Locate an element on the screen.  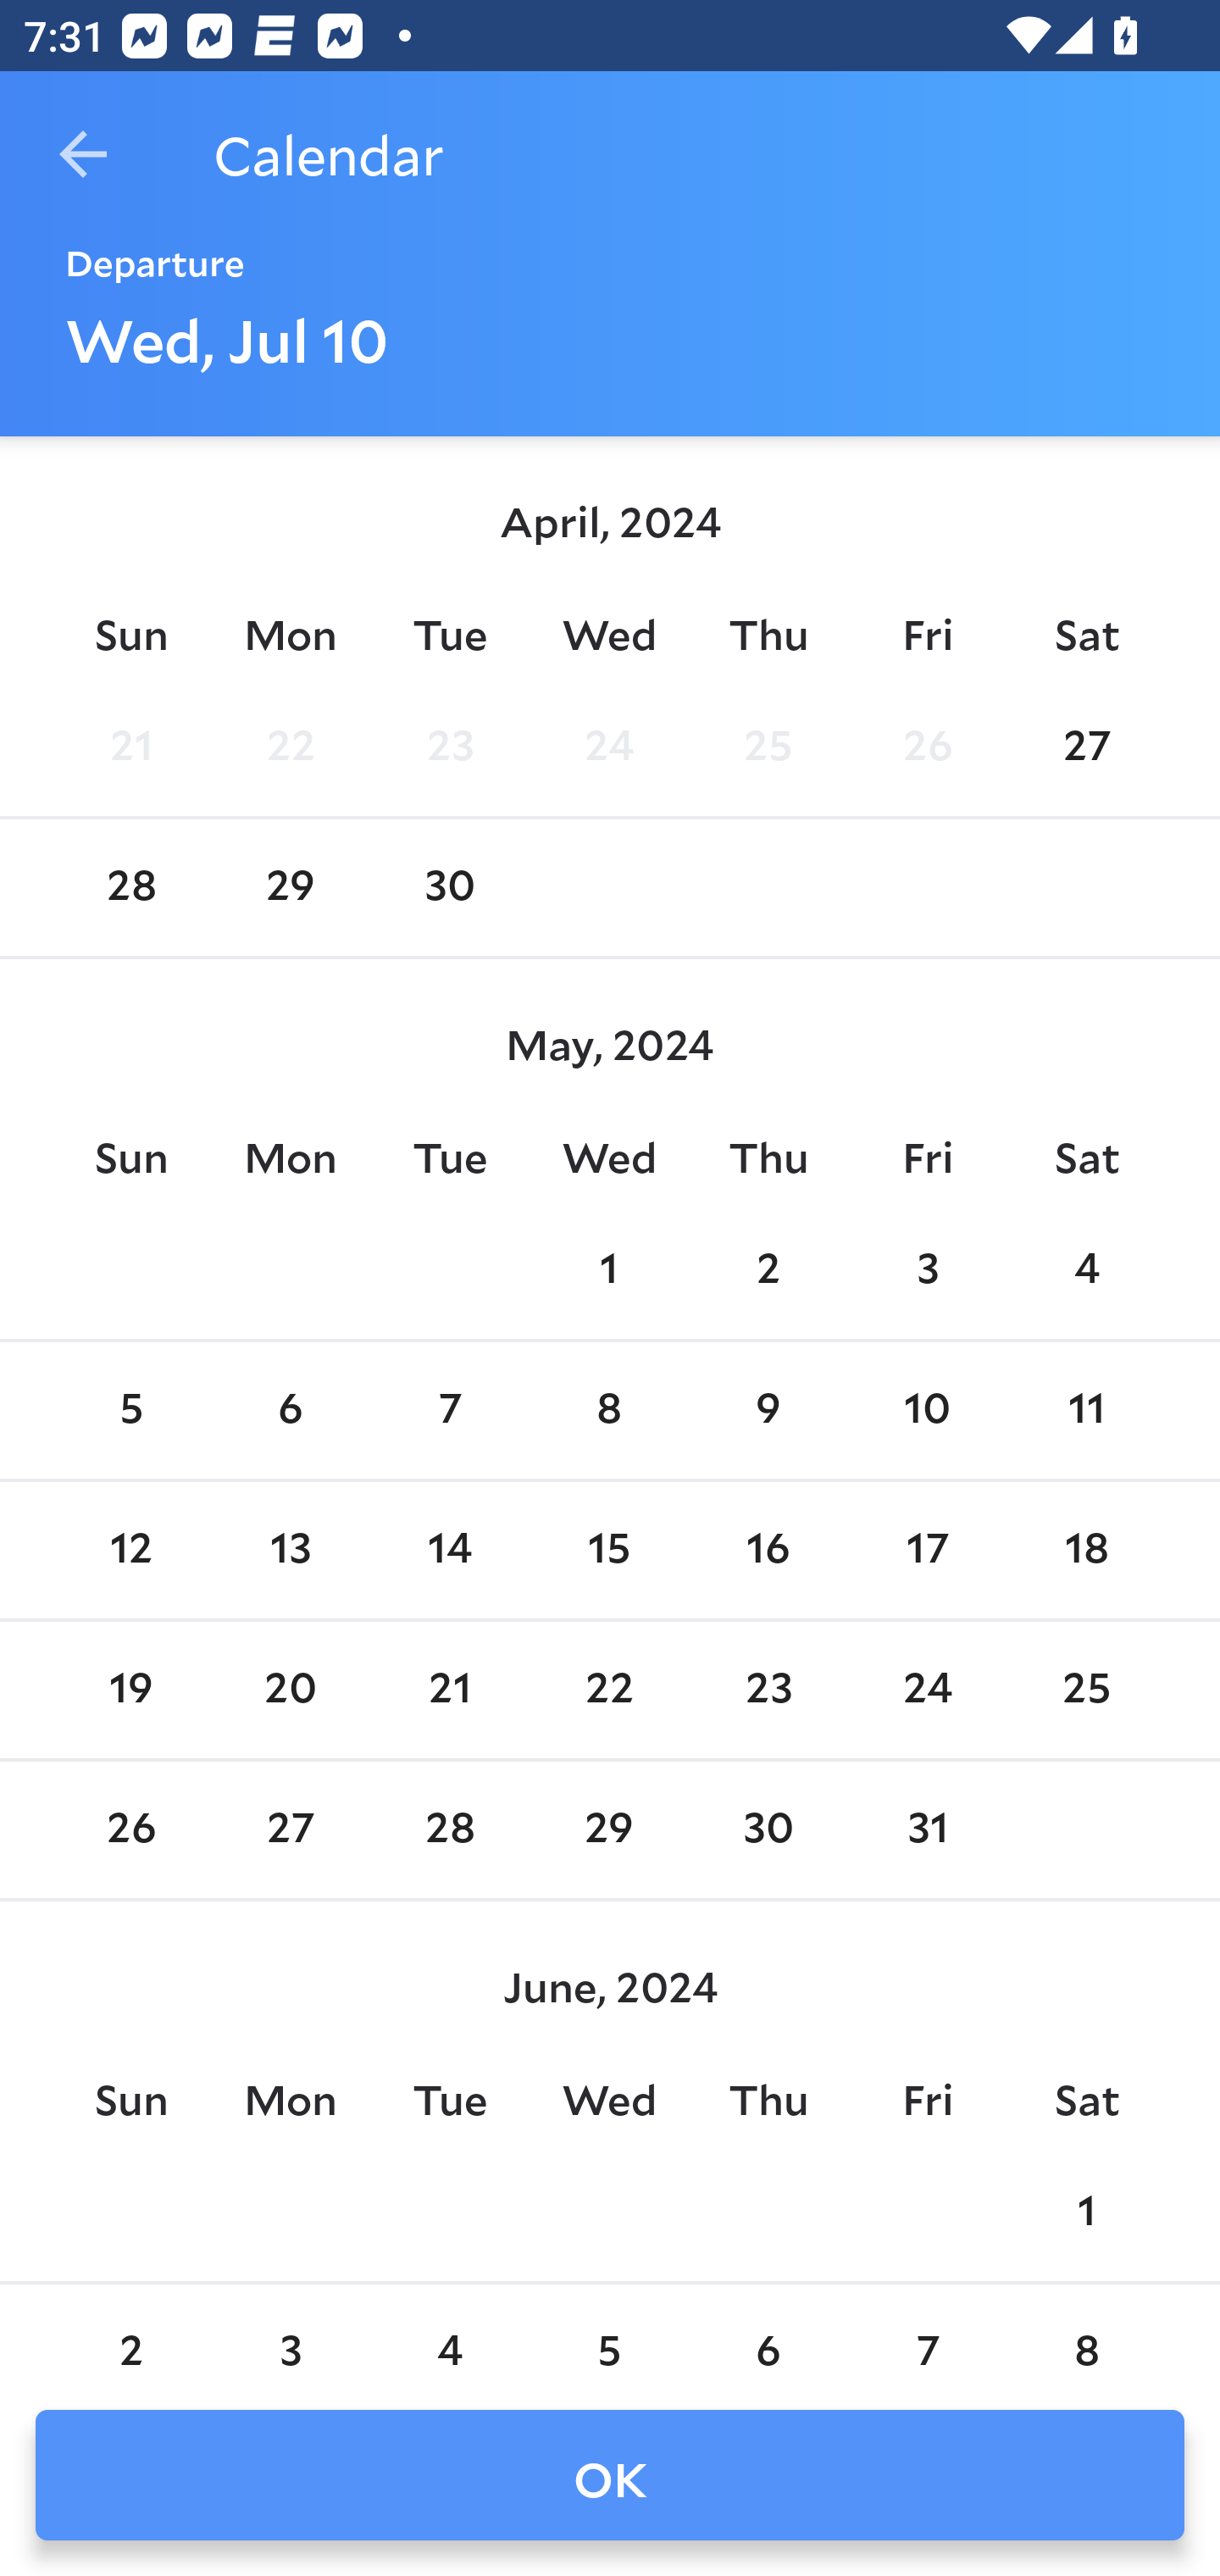
21 is located at coordinates (449, 1690).